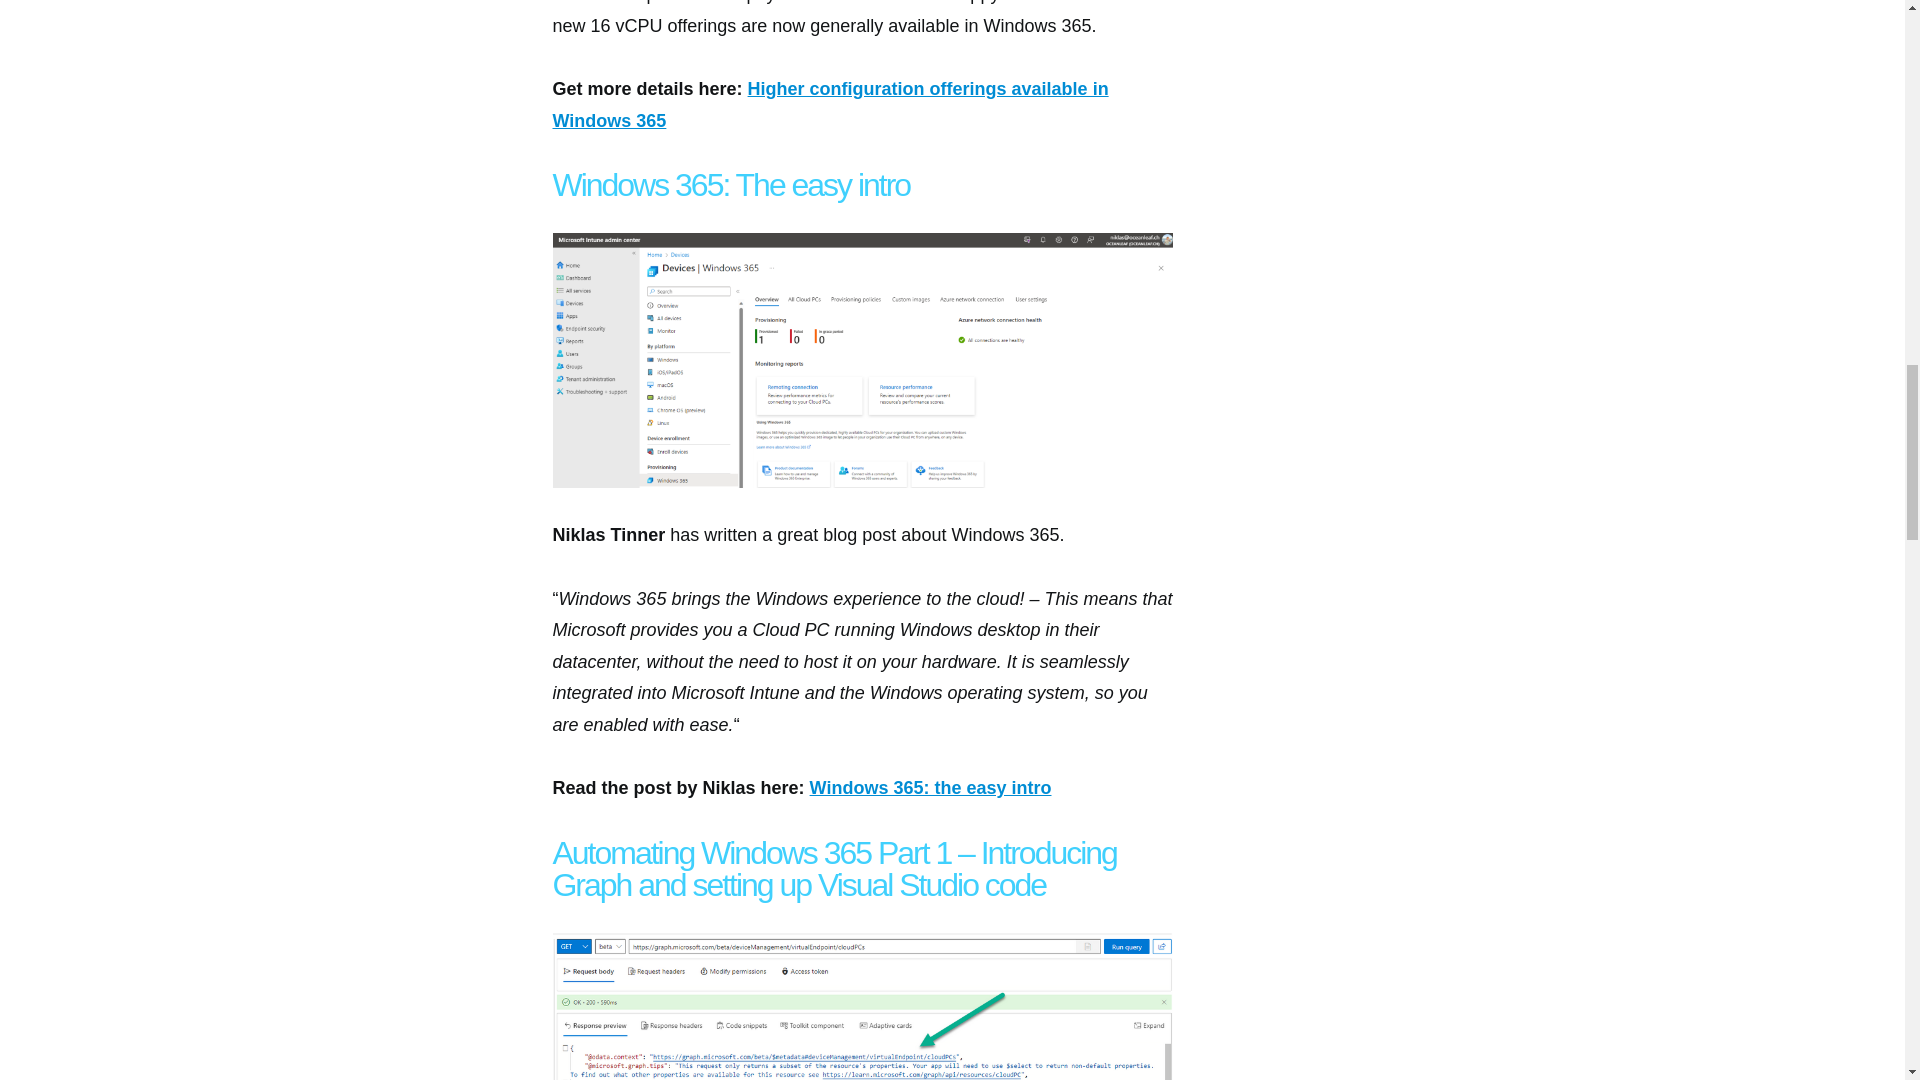 The height and width of the screenshot is (1080, 1920). What do you see at coordinates (931, 788) in the screenshot?
I see `Windows 365: the easy intro` at bounding box center [931, 788].